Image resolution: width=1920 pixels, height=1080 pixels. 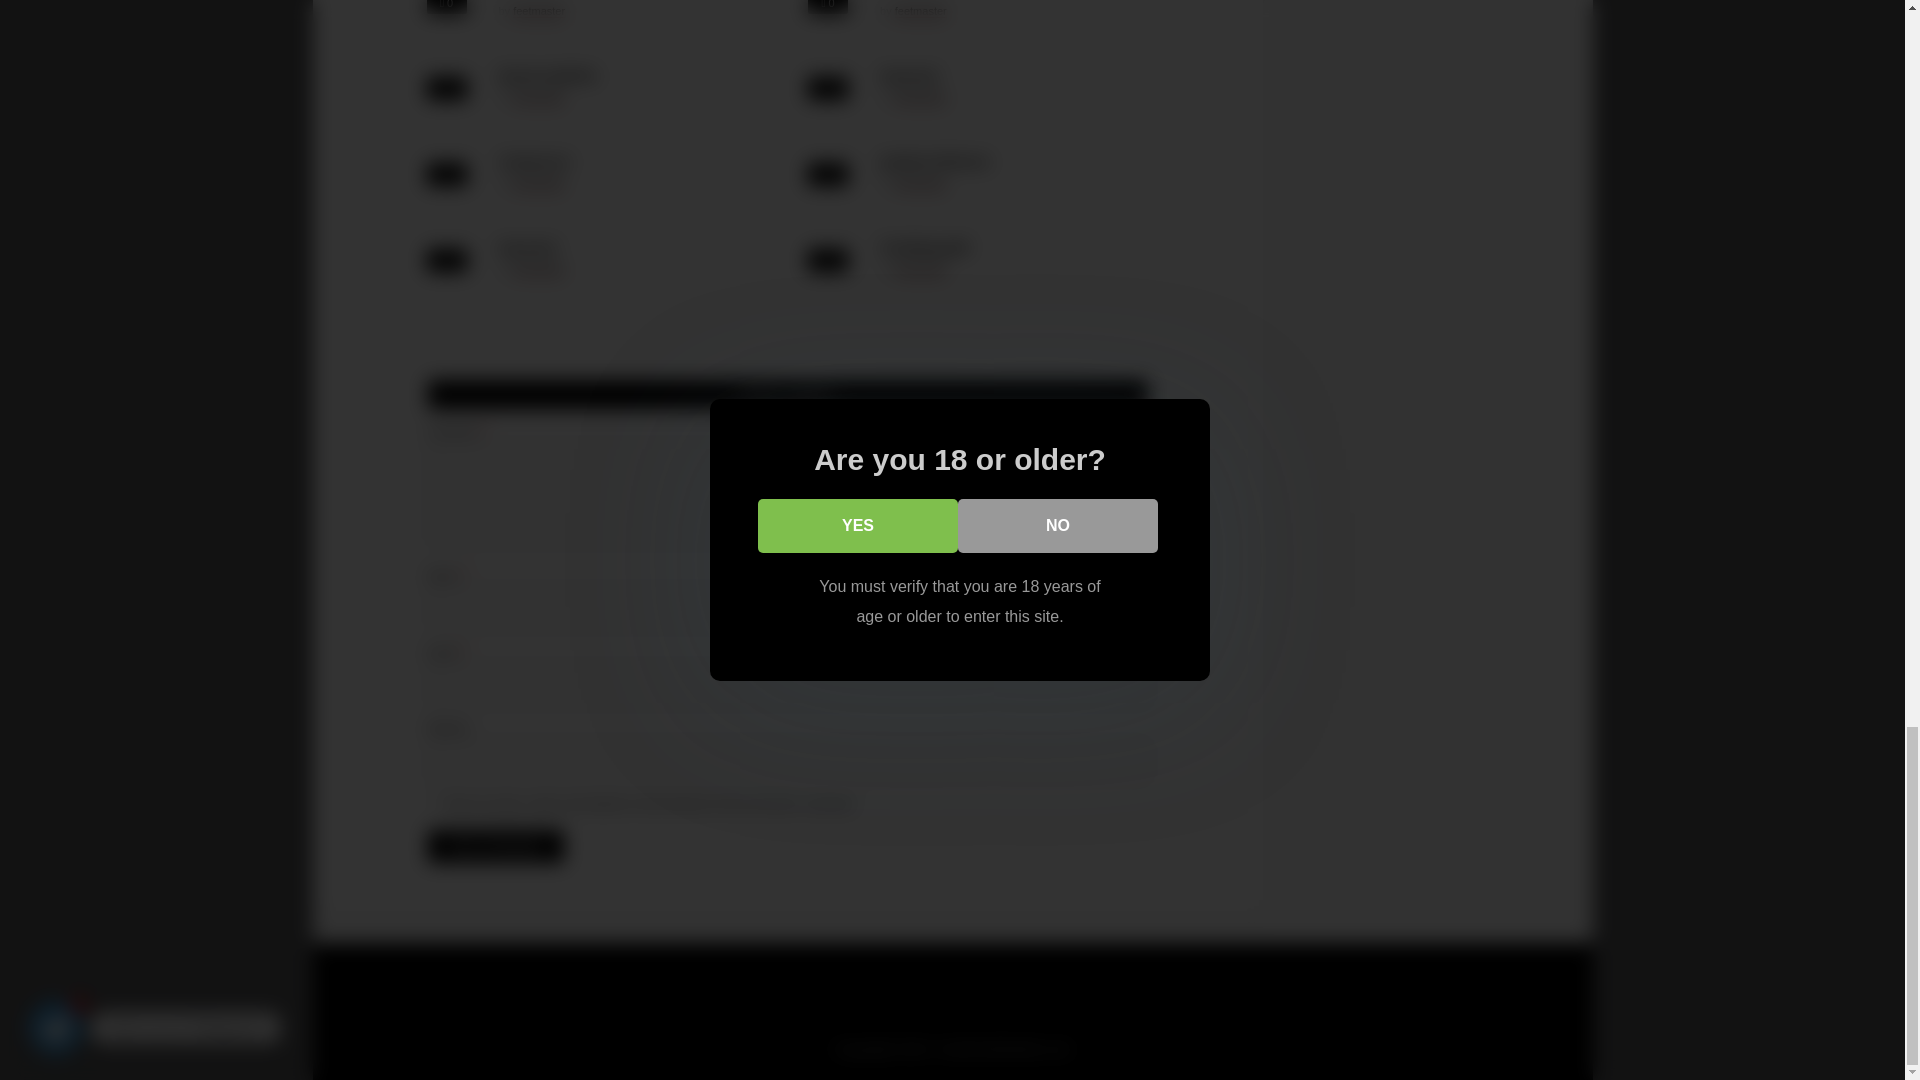 I want to click on Posts by feetmaster, so click(x=538, y=12).